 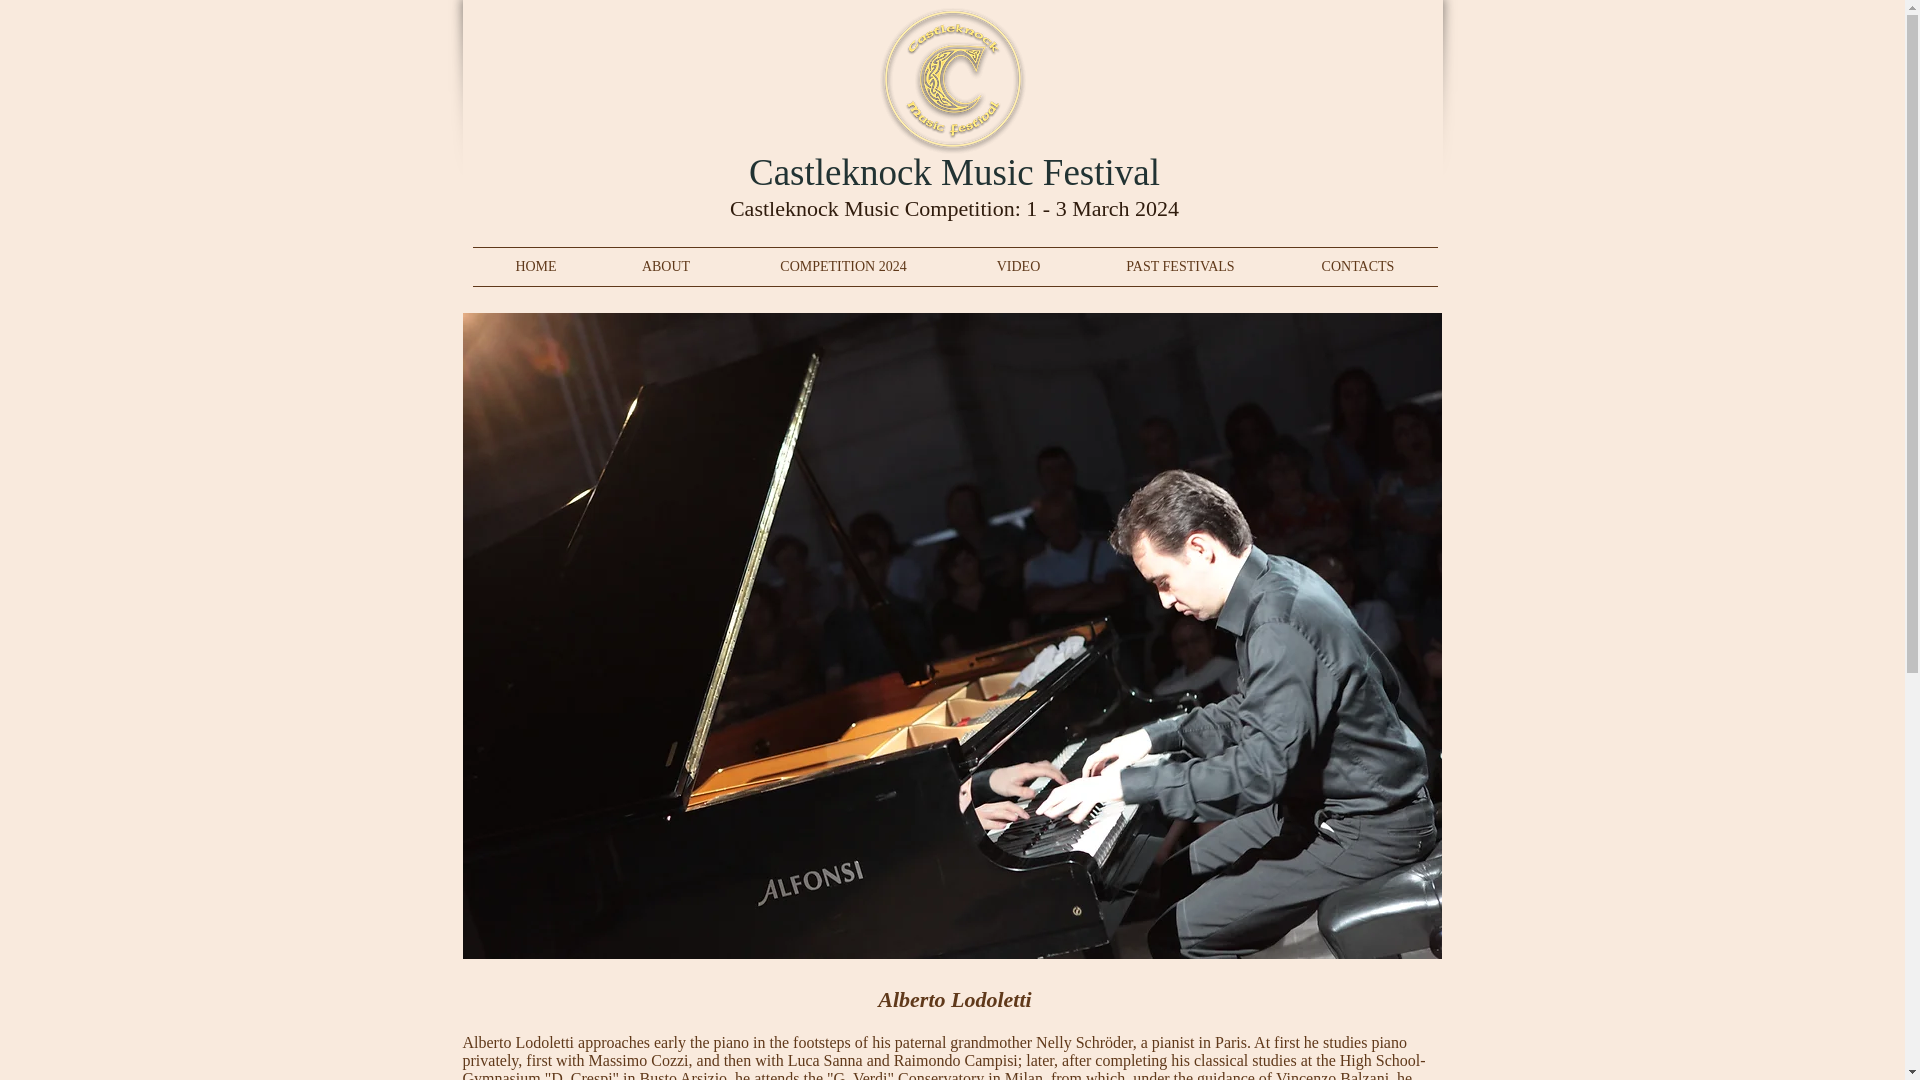 What do you see at coordinates (1180, 267) in the screenshot?
I see `PAST FESTIVALS` at bounding box center [1180, 267].